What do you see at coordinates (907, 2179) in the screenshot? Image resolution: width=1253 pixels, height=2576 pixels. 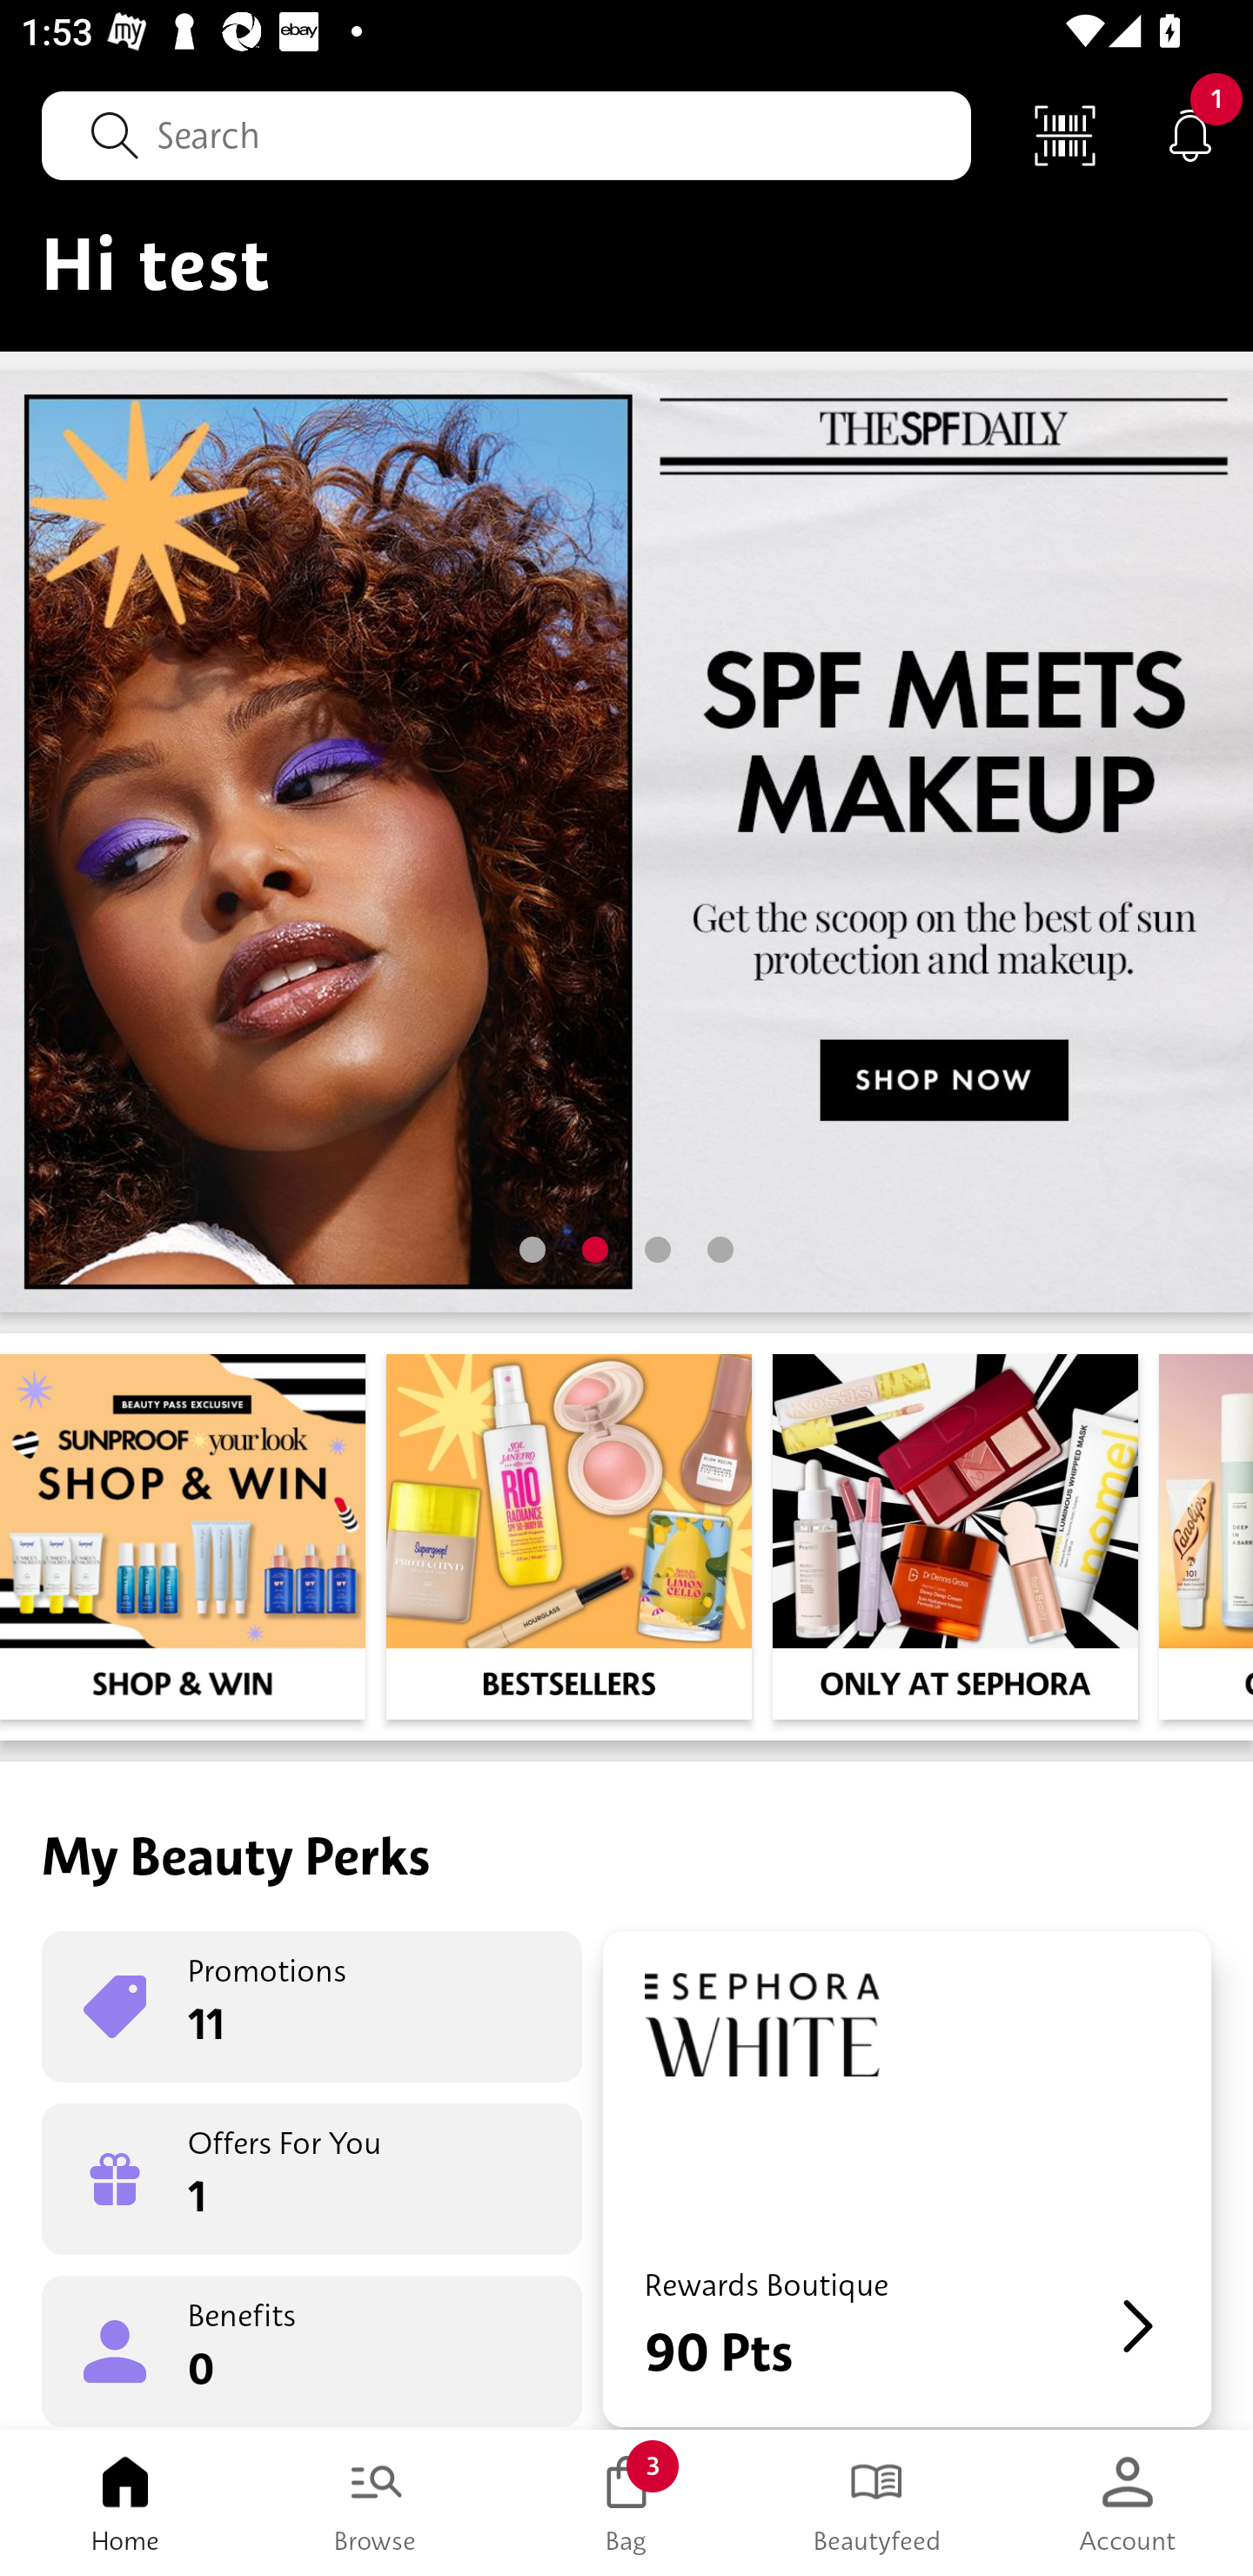 I see `Rewards Boutique 90 Pts` at bounding box center [907, 2179].